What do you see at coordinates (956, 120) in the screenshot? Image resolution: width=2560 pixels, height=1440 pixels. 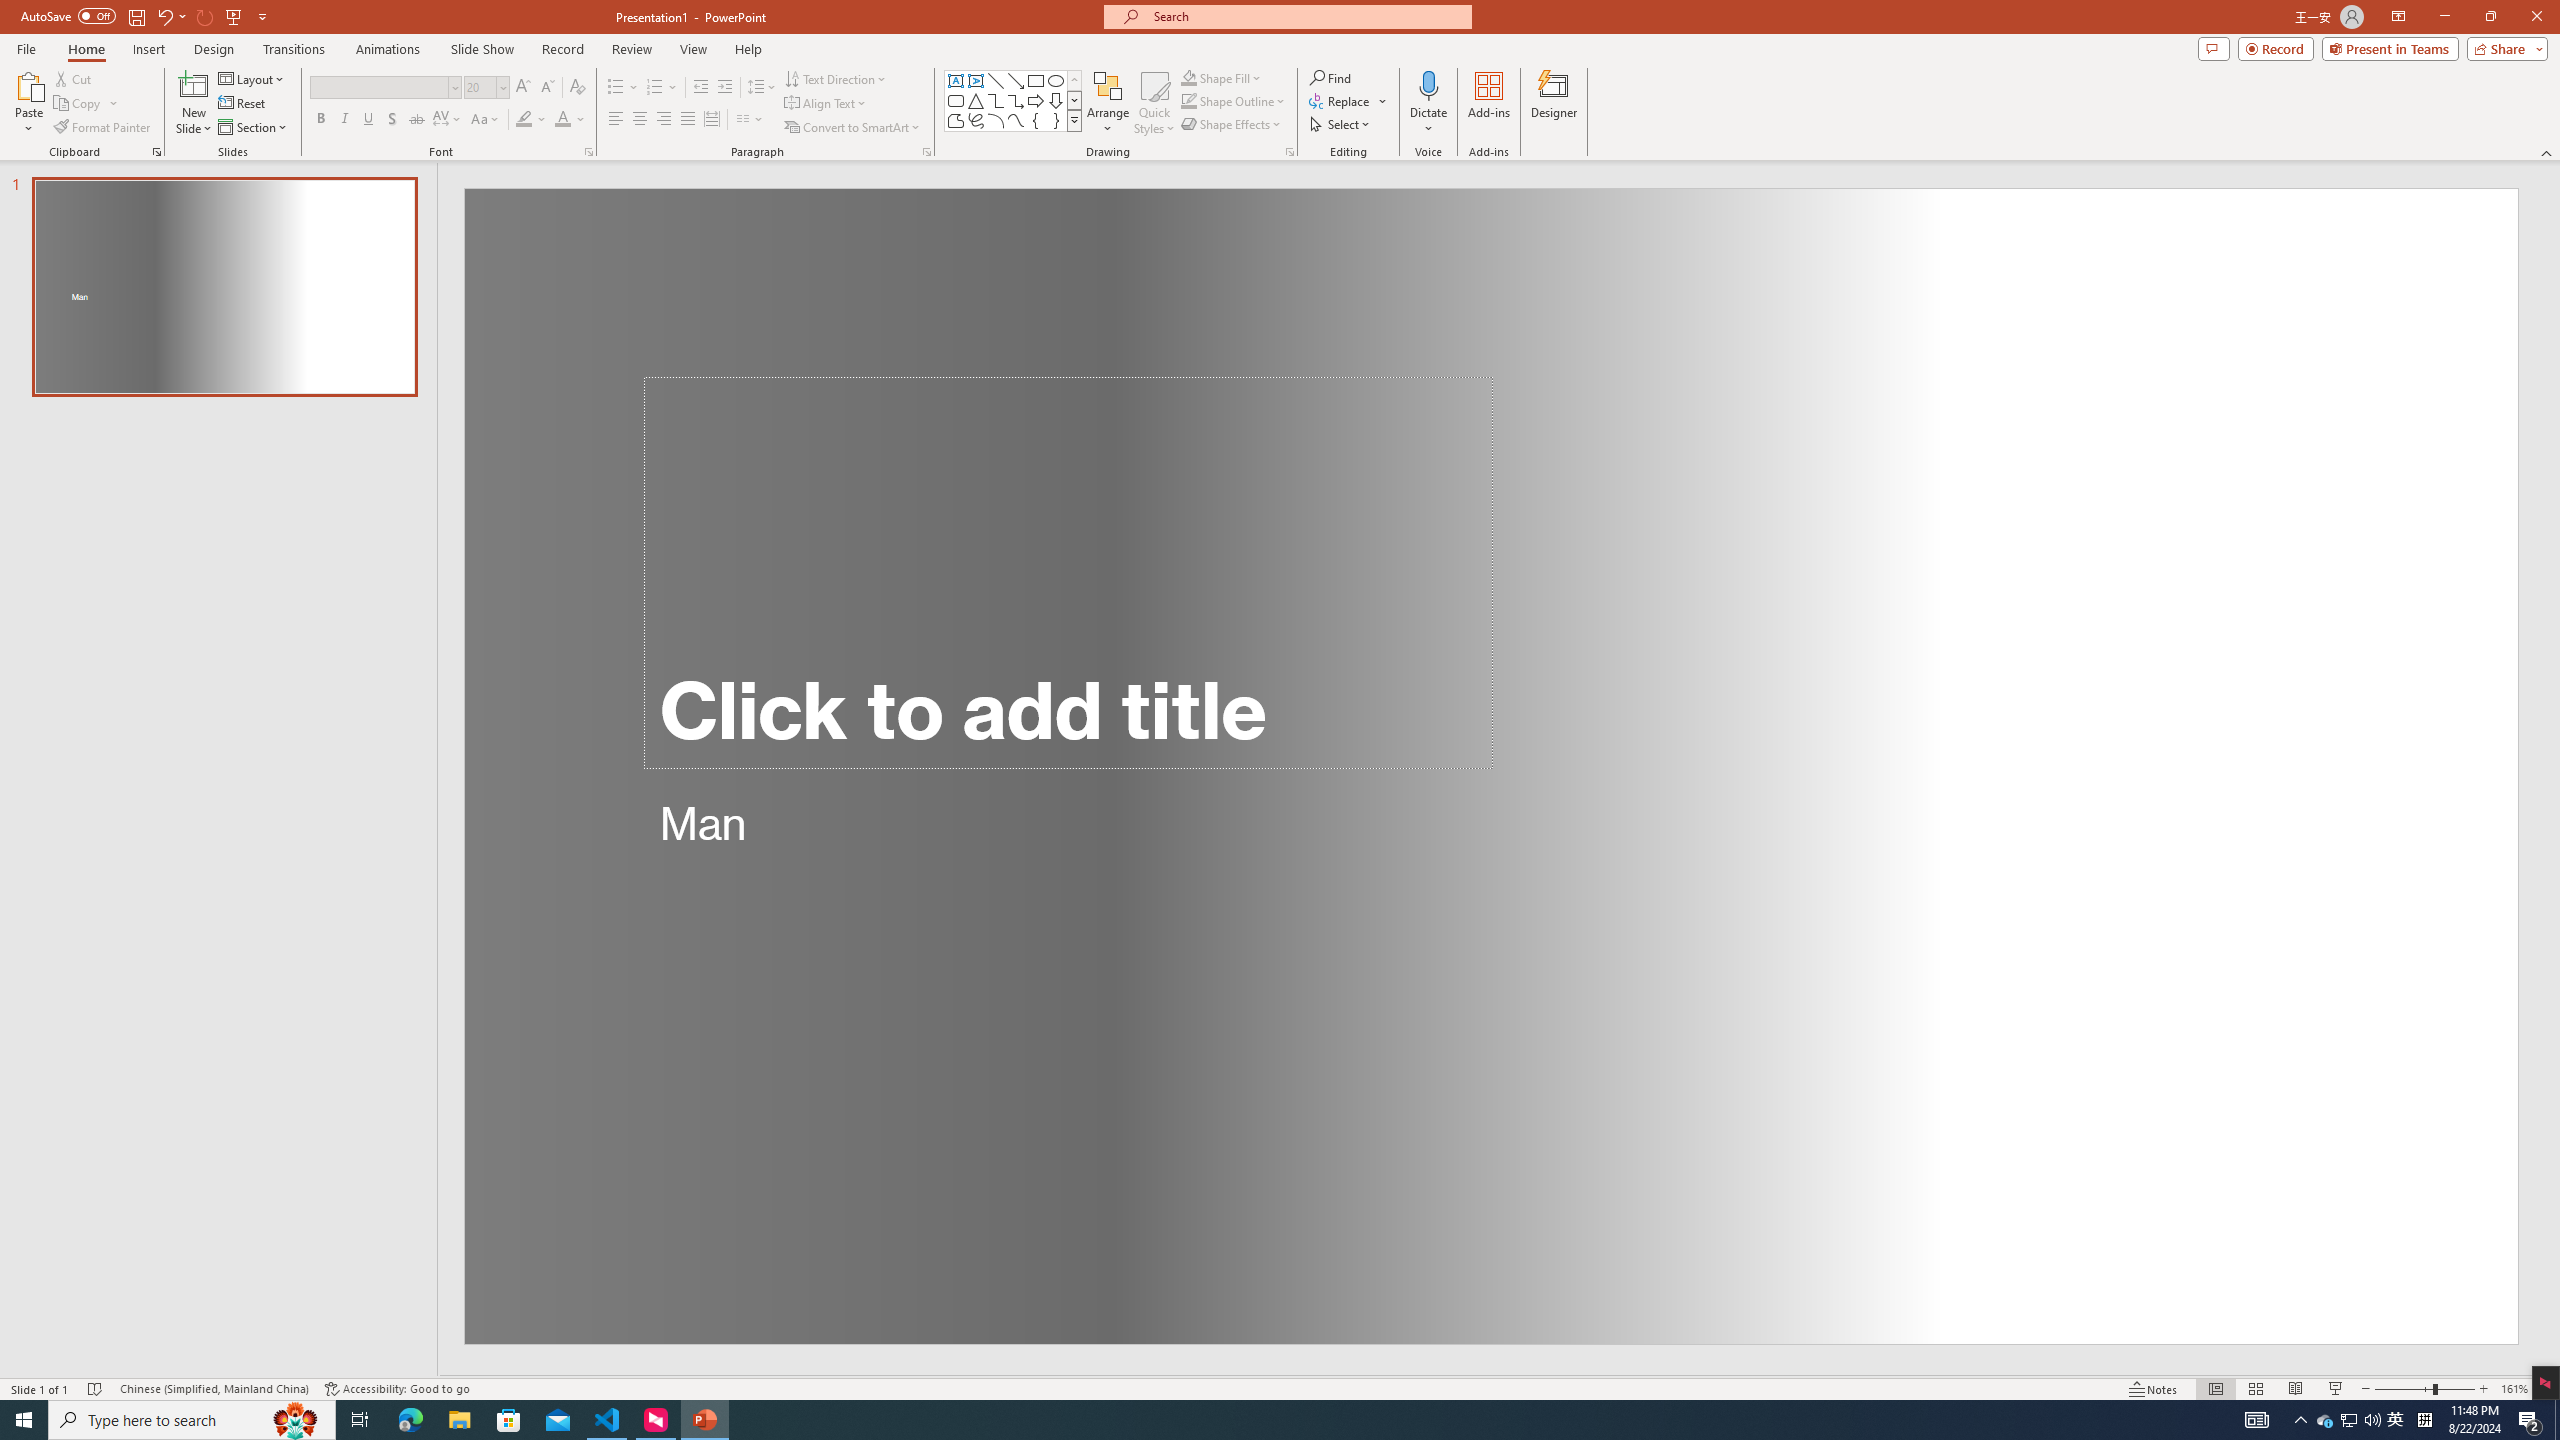 I see `Freeform: Shape` at bounding box center [956, 120].